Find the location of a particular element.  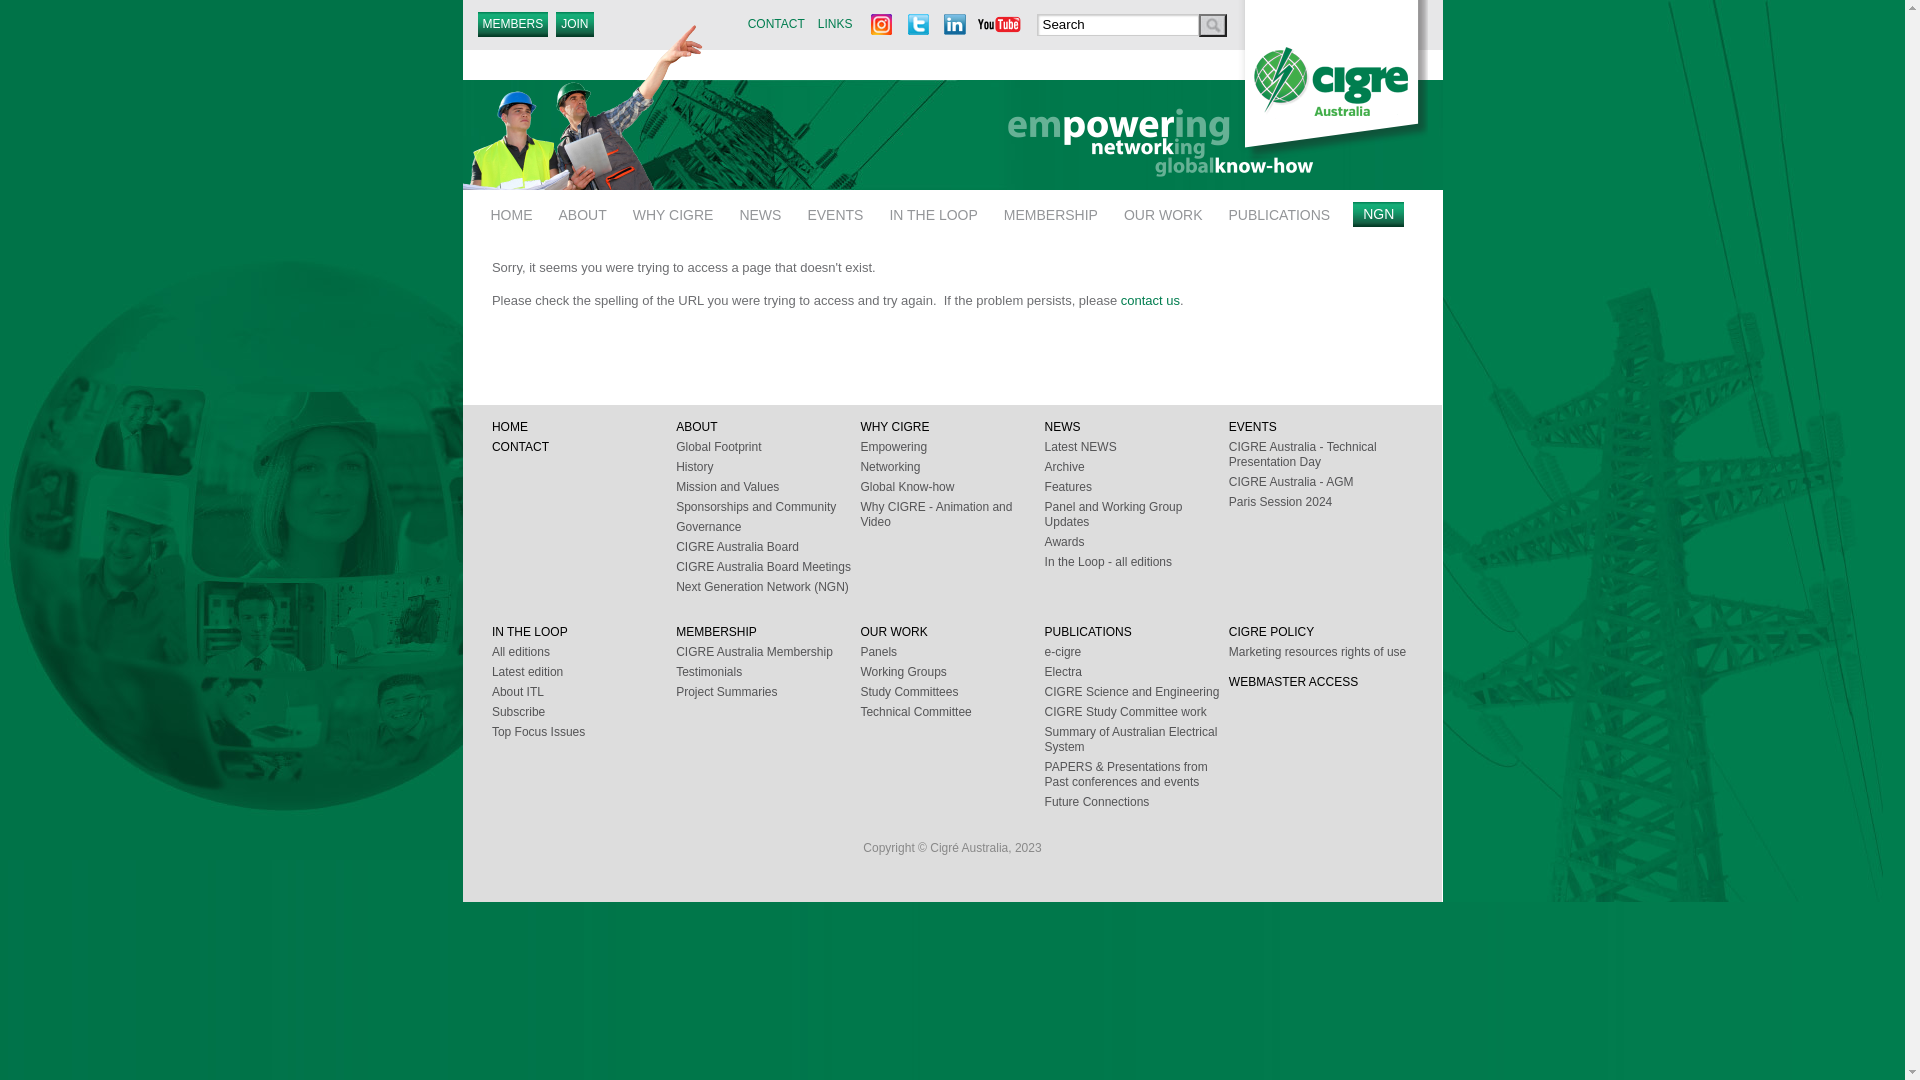

Project Summaries is located at coordinates (768, 692).